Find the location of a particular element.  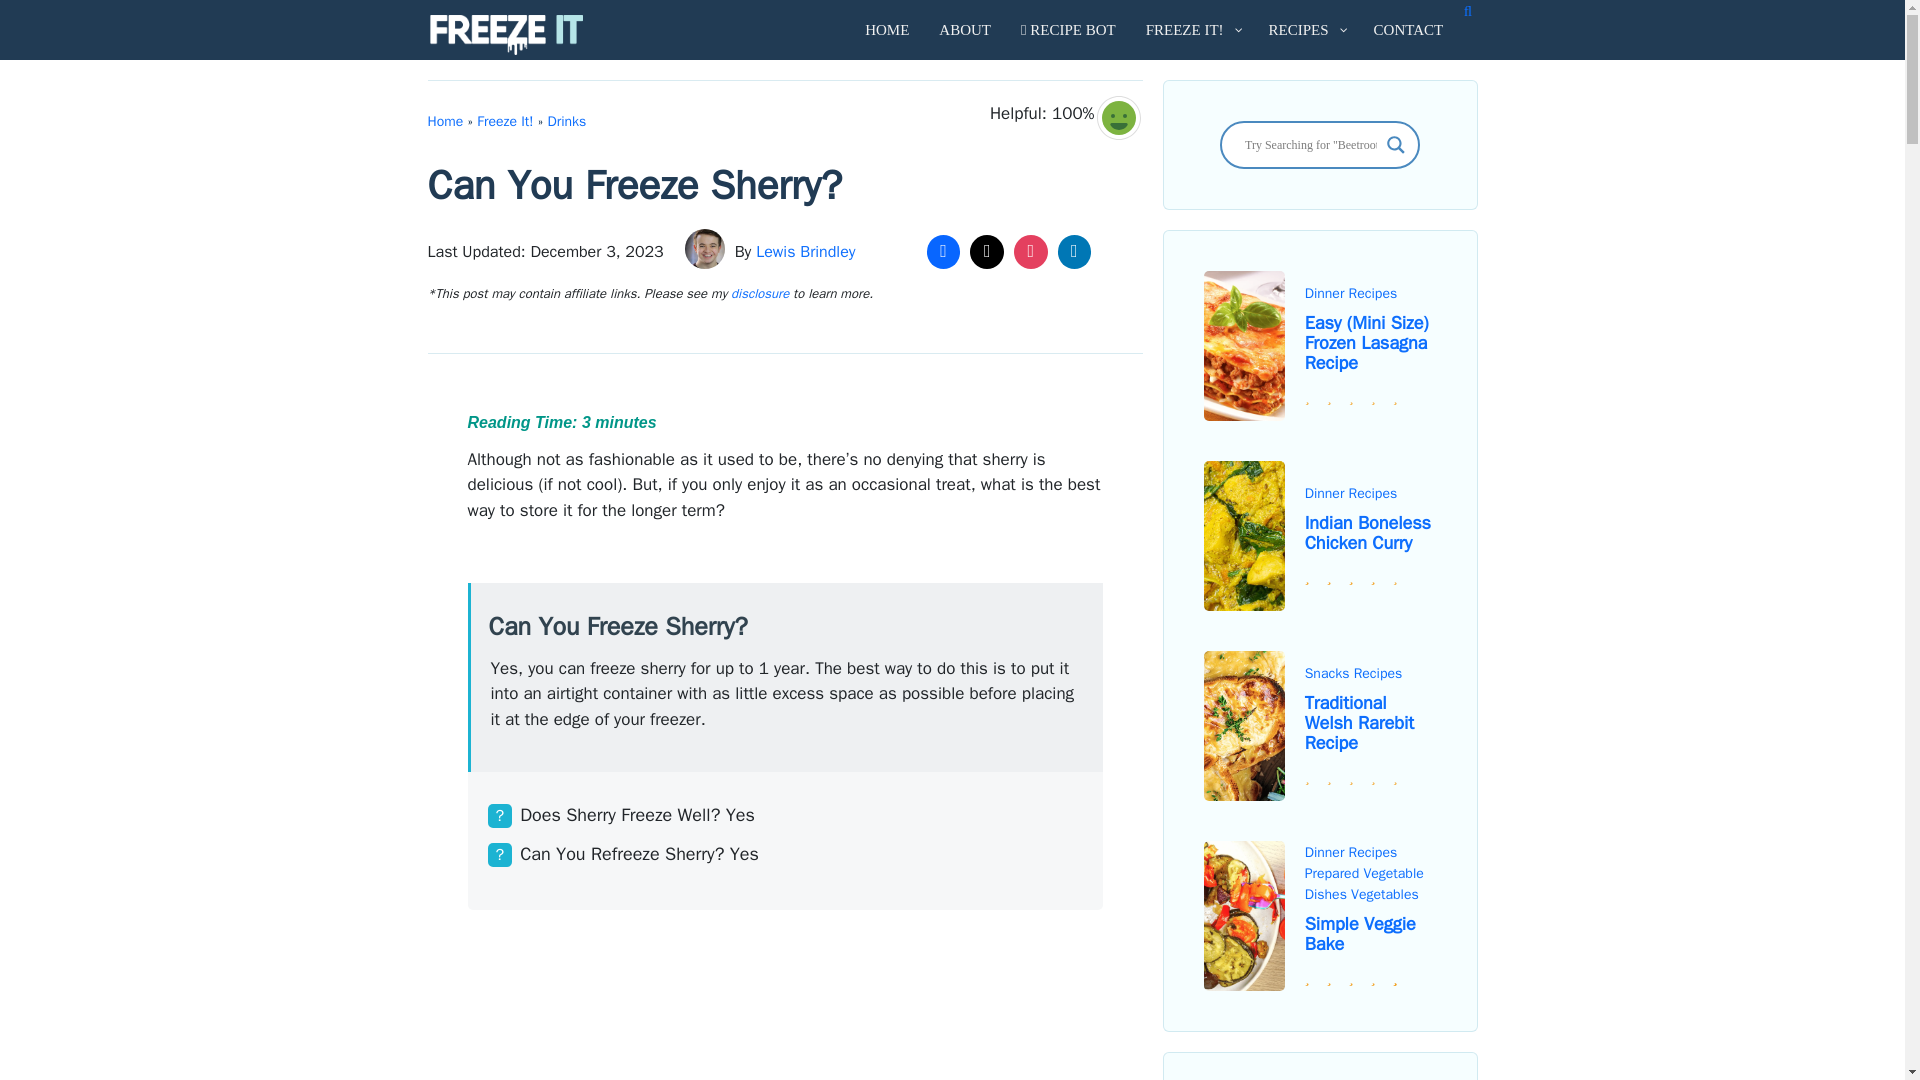

Instagram is located at coordinates (1030, 252).